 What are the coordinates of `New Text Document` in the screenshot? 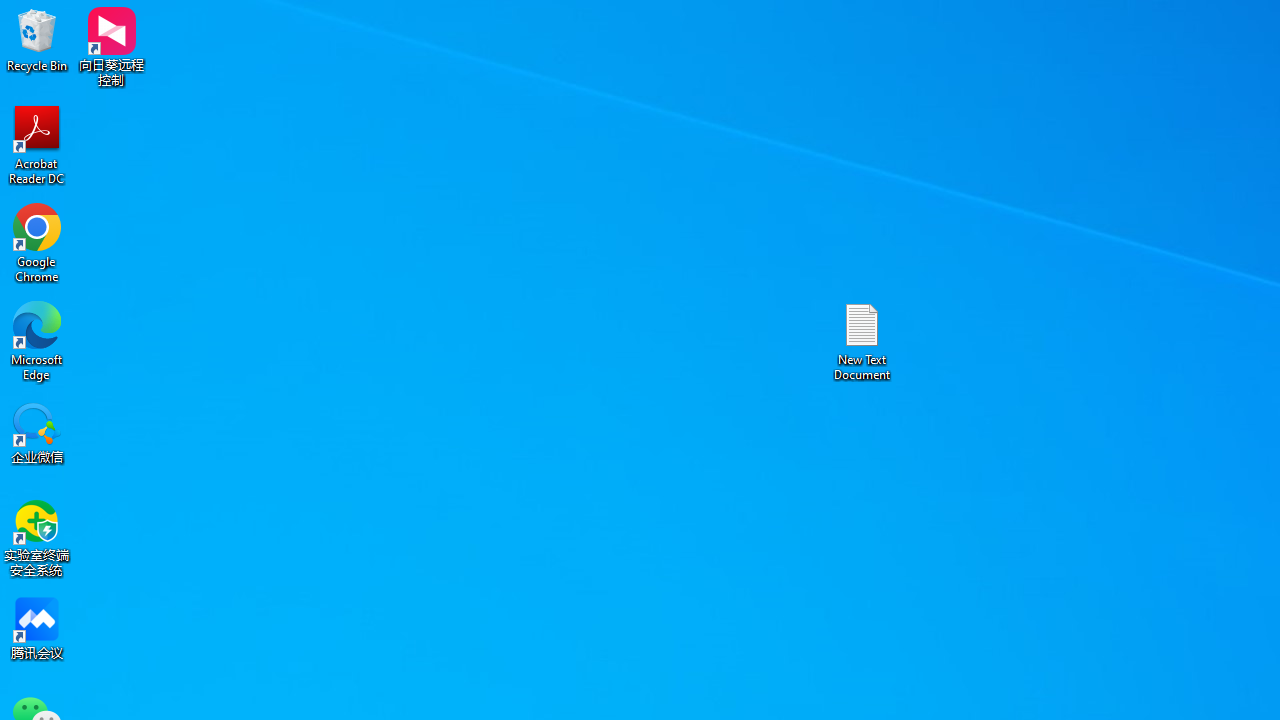 It's located at (862, 340).